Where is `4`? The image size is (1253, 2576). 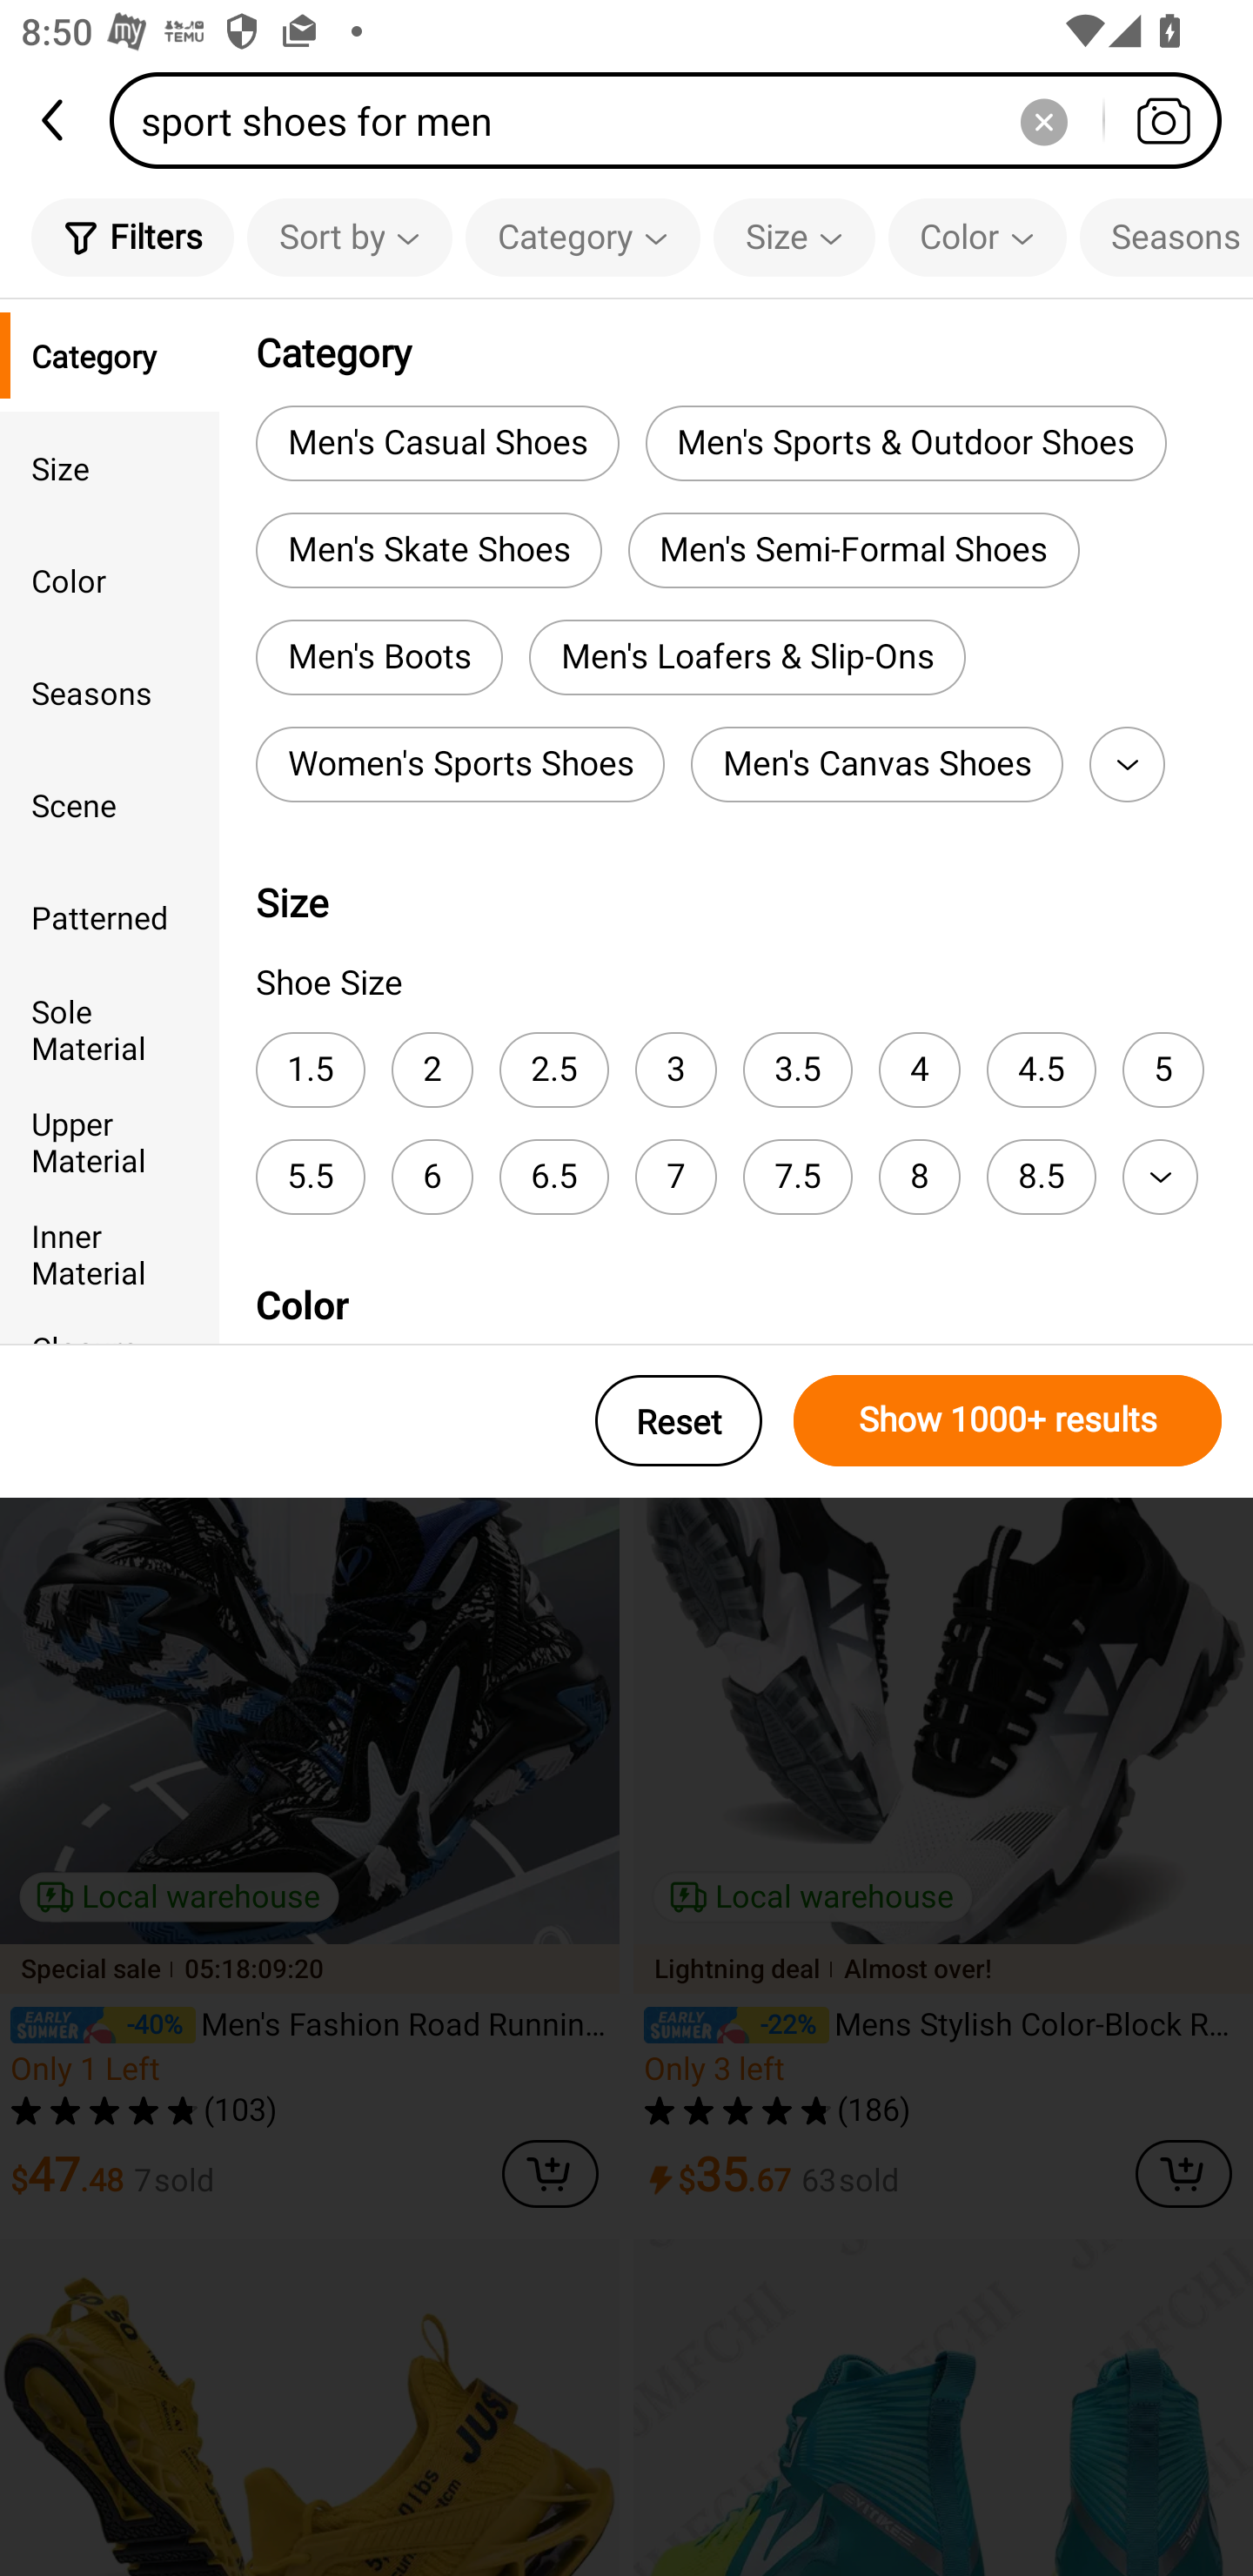 4 is located at coordinates (919, 1070).